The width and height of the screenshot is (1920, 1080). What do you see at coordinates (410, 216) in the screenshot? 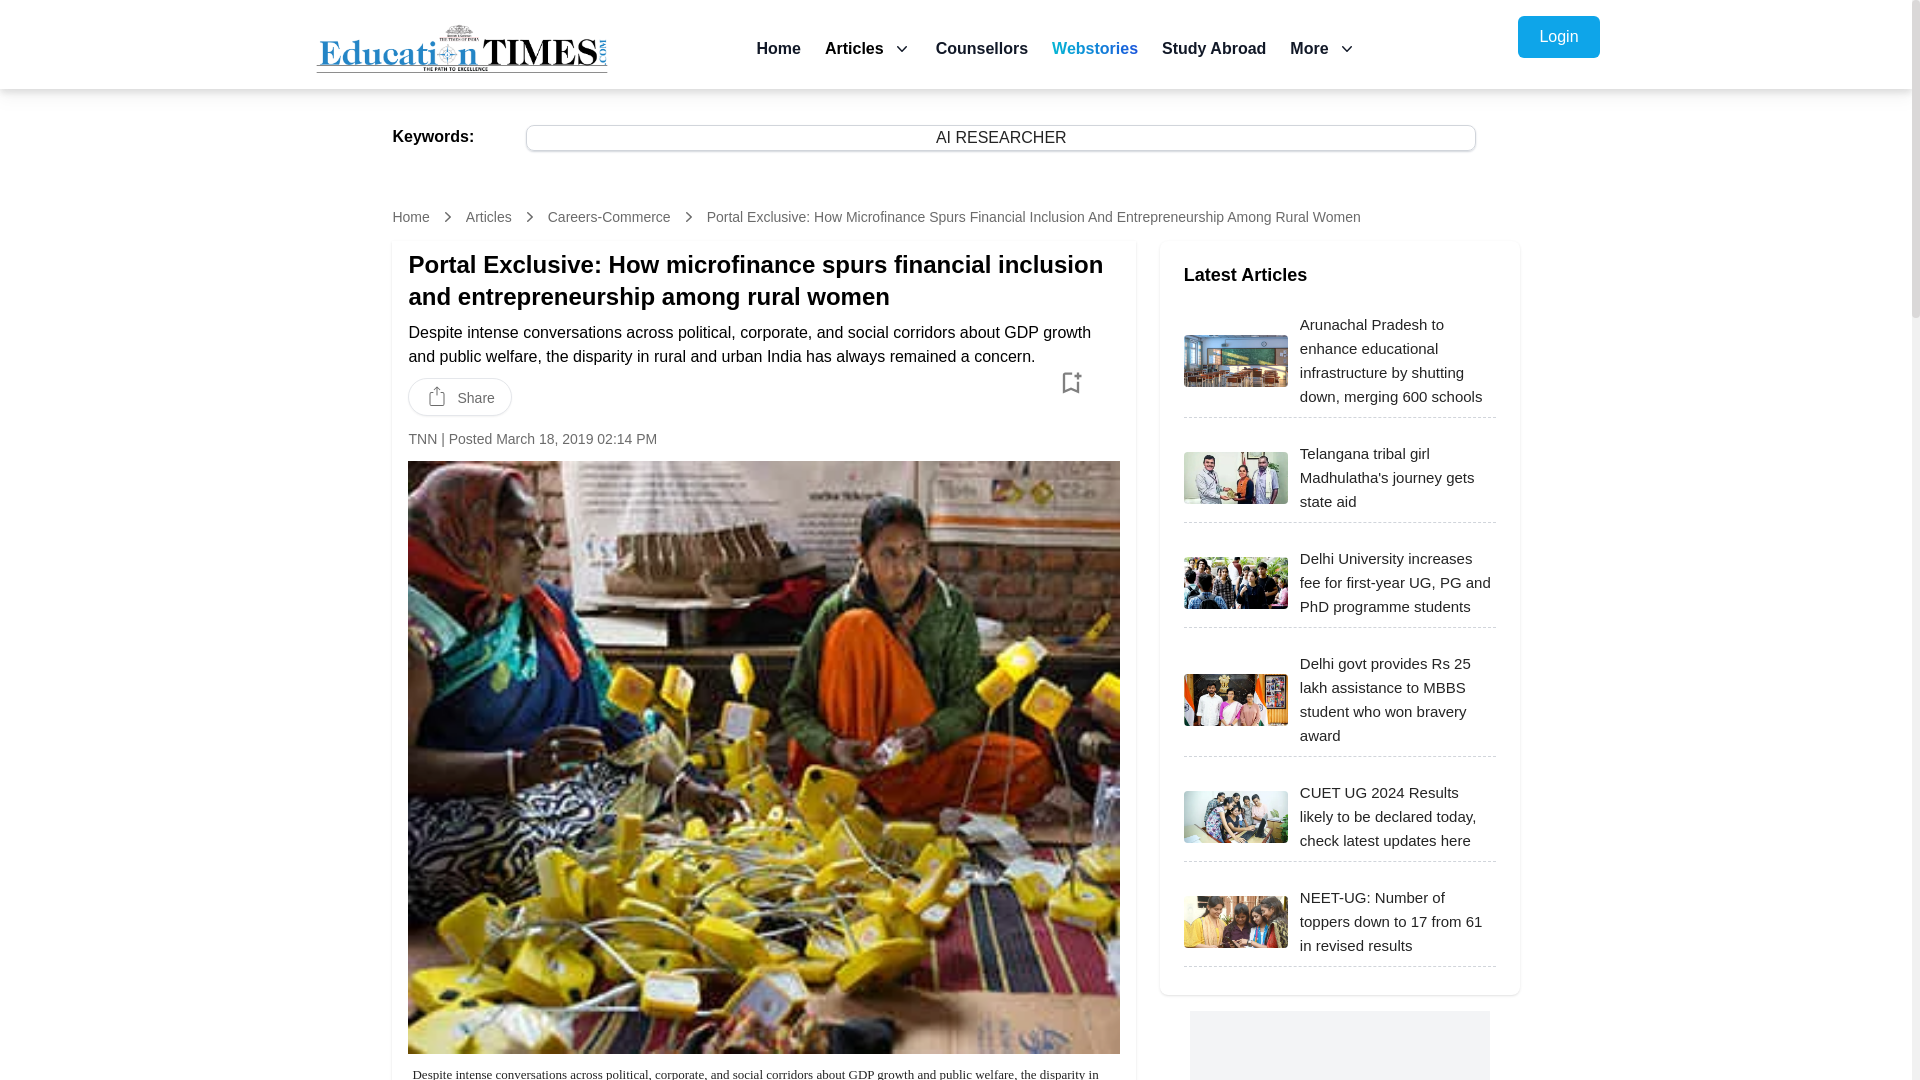
I see `Login` at bounding box center [410, 216].